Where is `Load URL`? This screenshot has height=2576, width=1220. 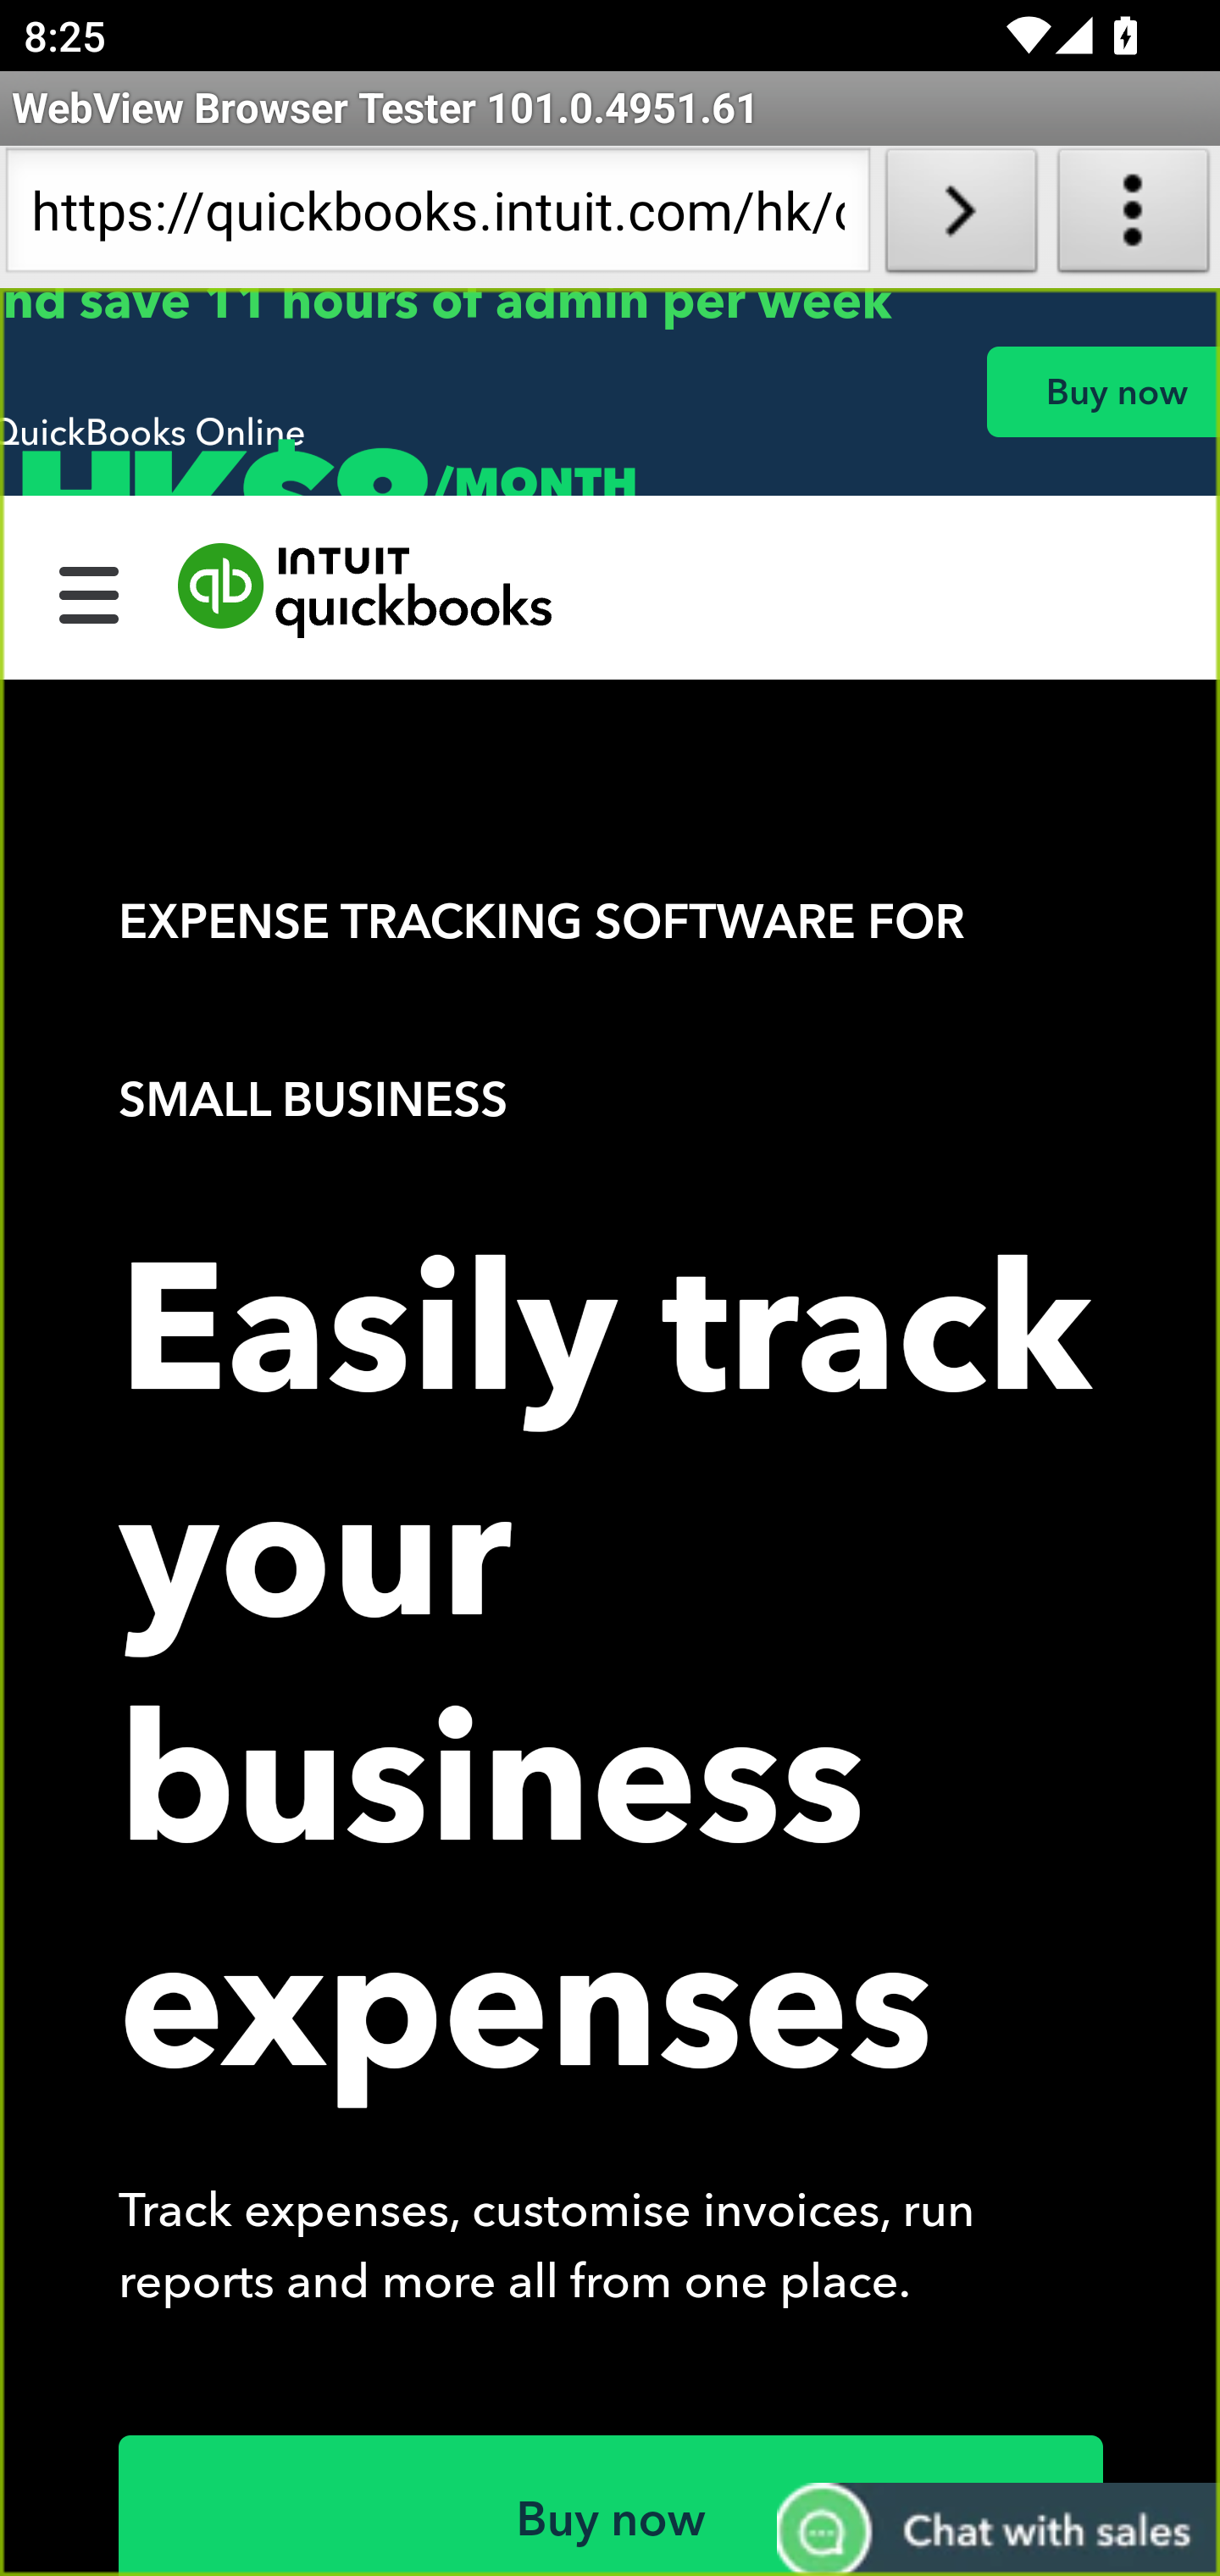
Load URL is located at coordinates (961, 217).